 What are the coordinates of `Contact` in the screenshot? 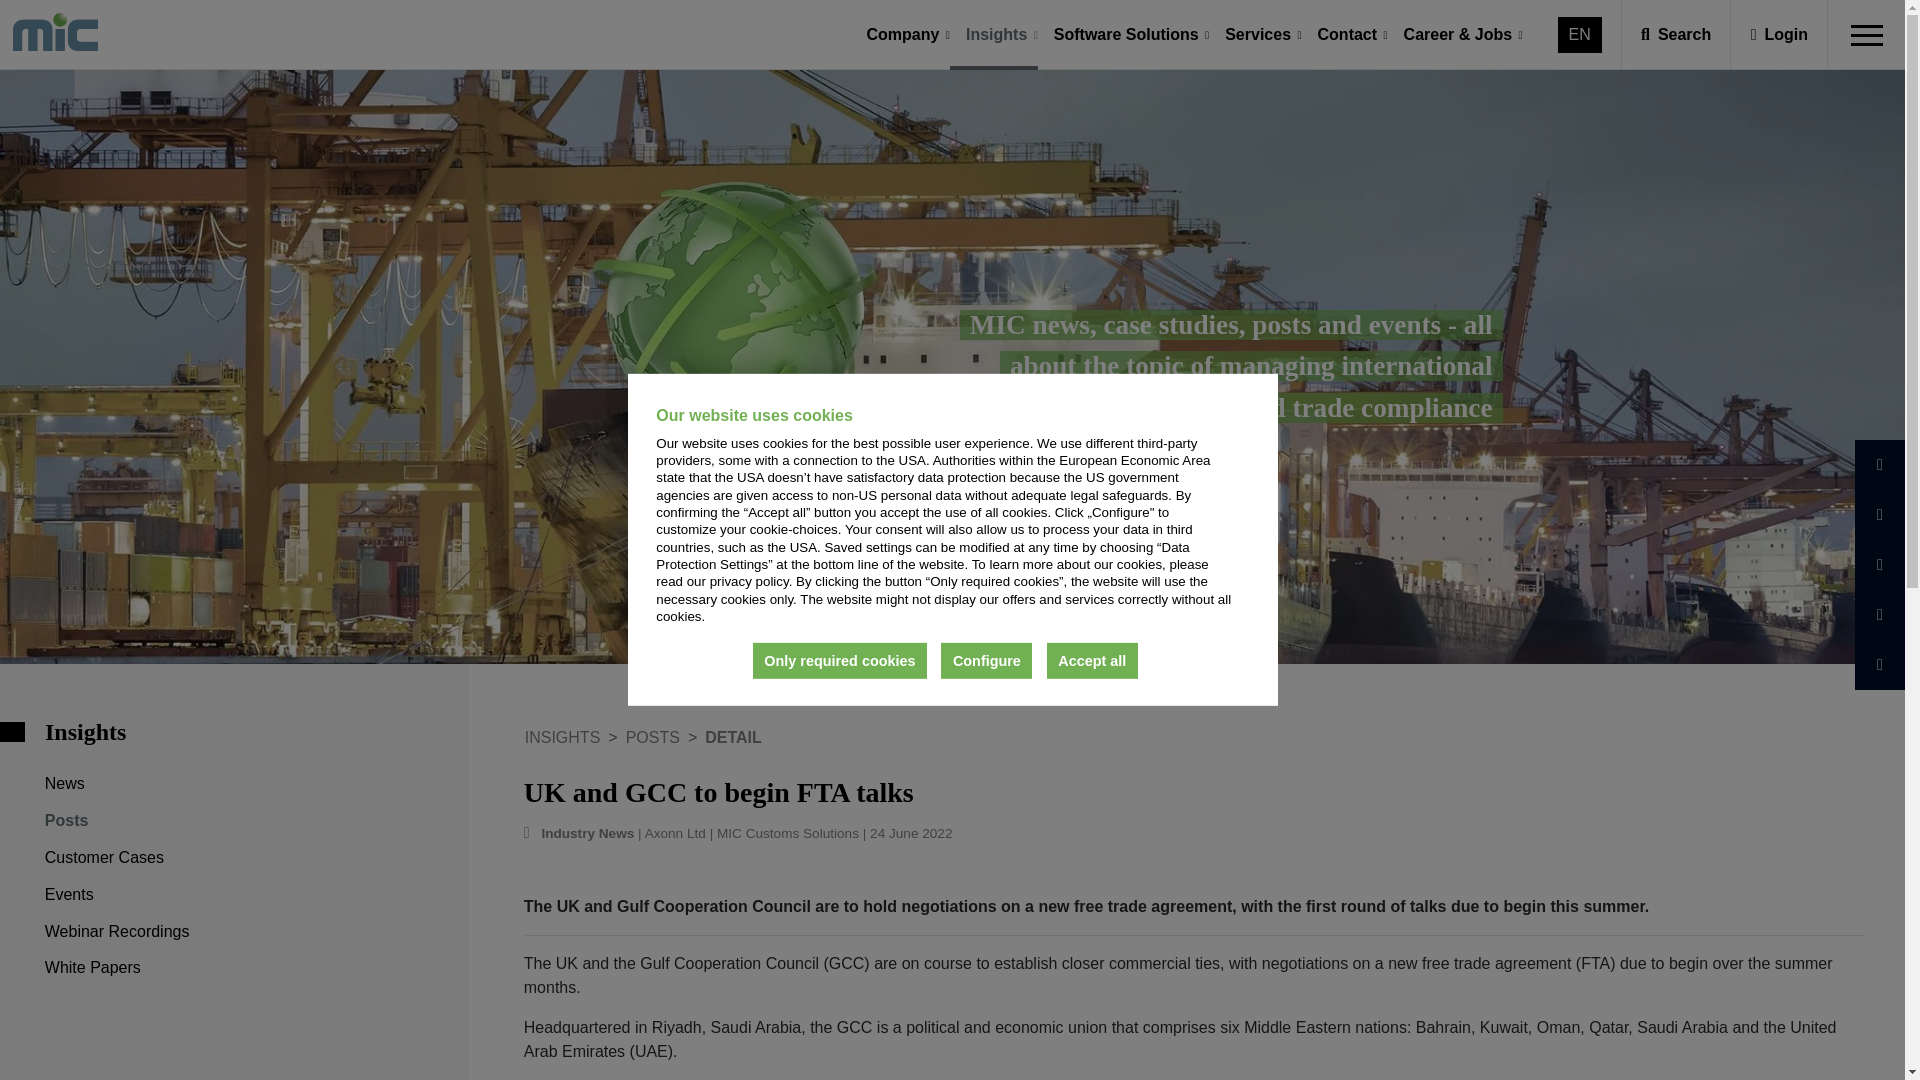 It's located at (1347, 35).